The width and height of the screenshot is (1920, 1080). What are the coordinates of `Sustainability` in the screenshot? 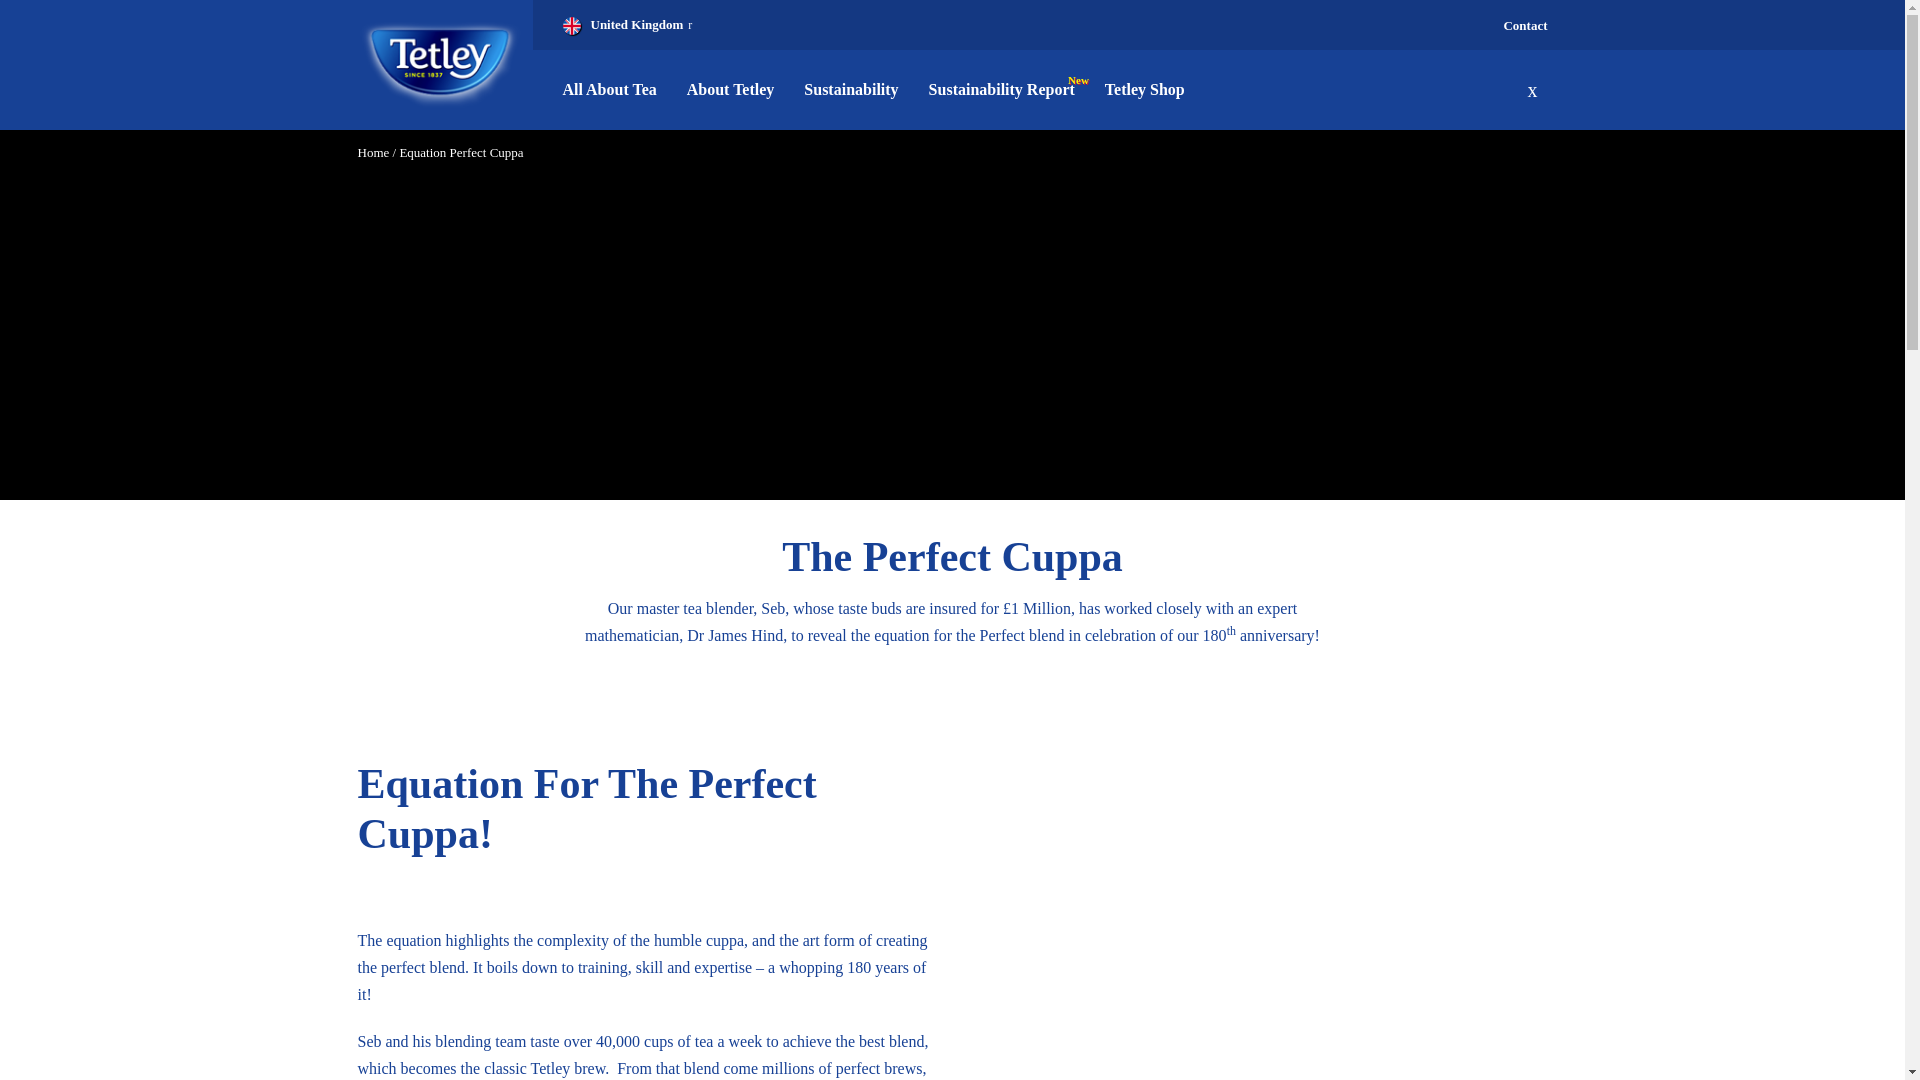 It's located at (851, 89).